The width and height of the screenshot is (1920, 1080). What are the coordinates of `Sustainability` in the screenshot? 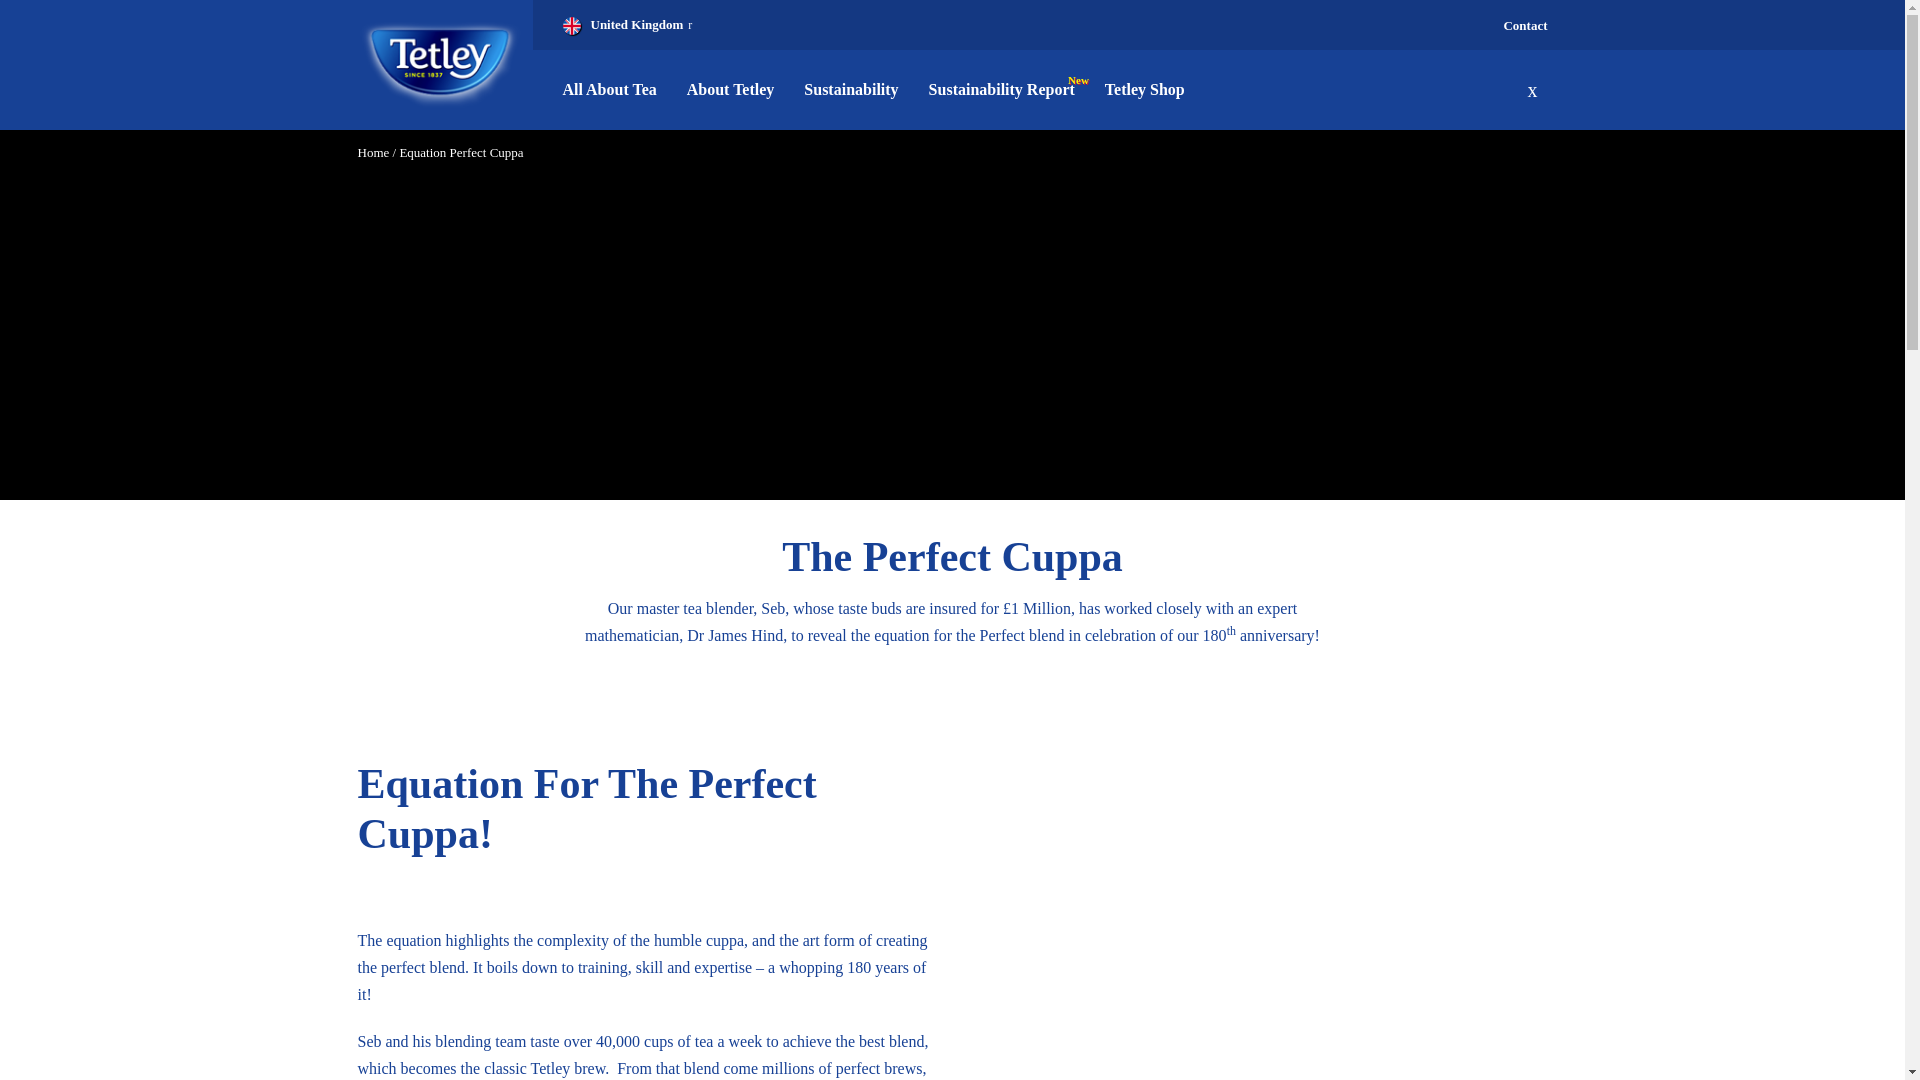 It's located at (851, 89).